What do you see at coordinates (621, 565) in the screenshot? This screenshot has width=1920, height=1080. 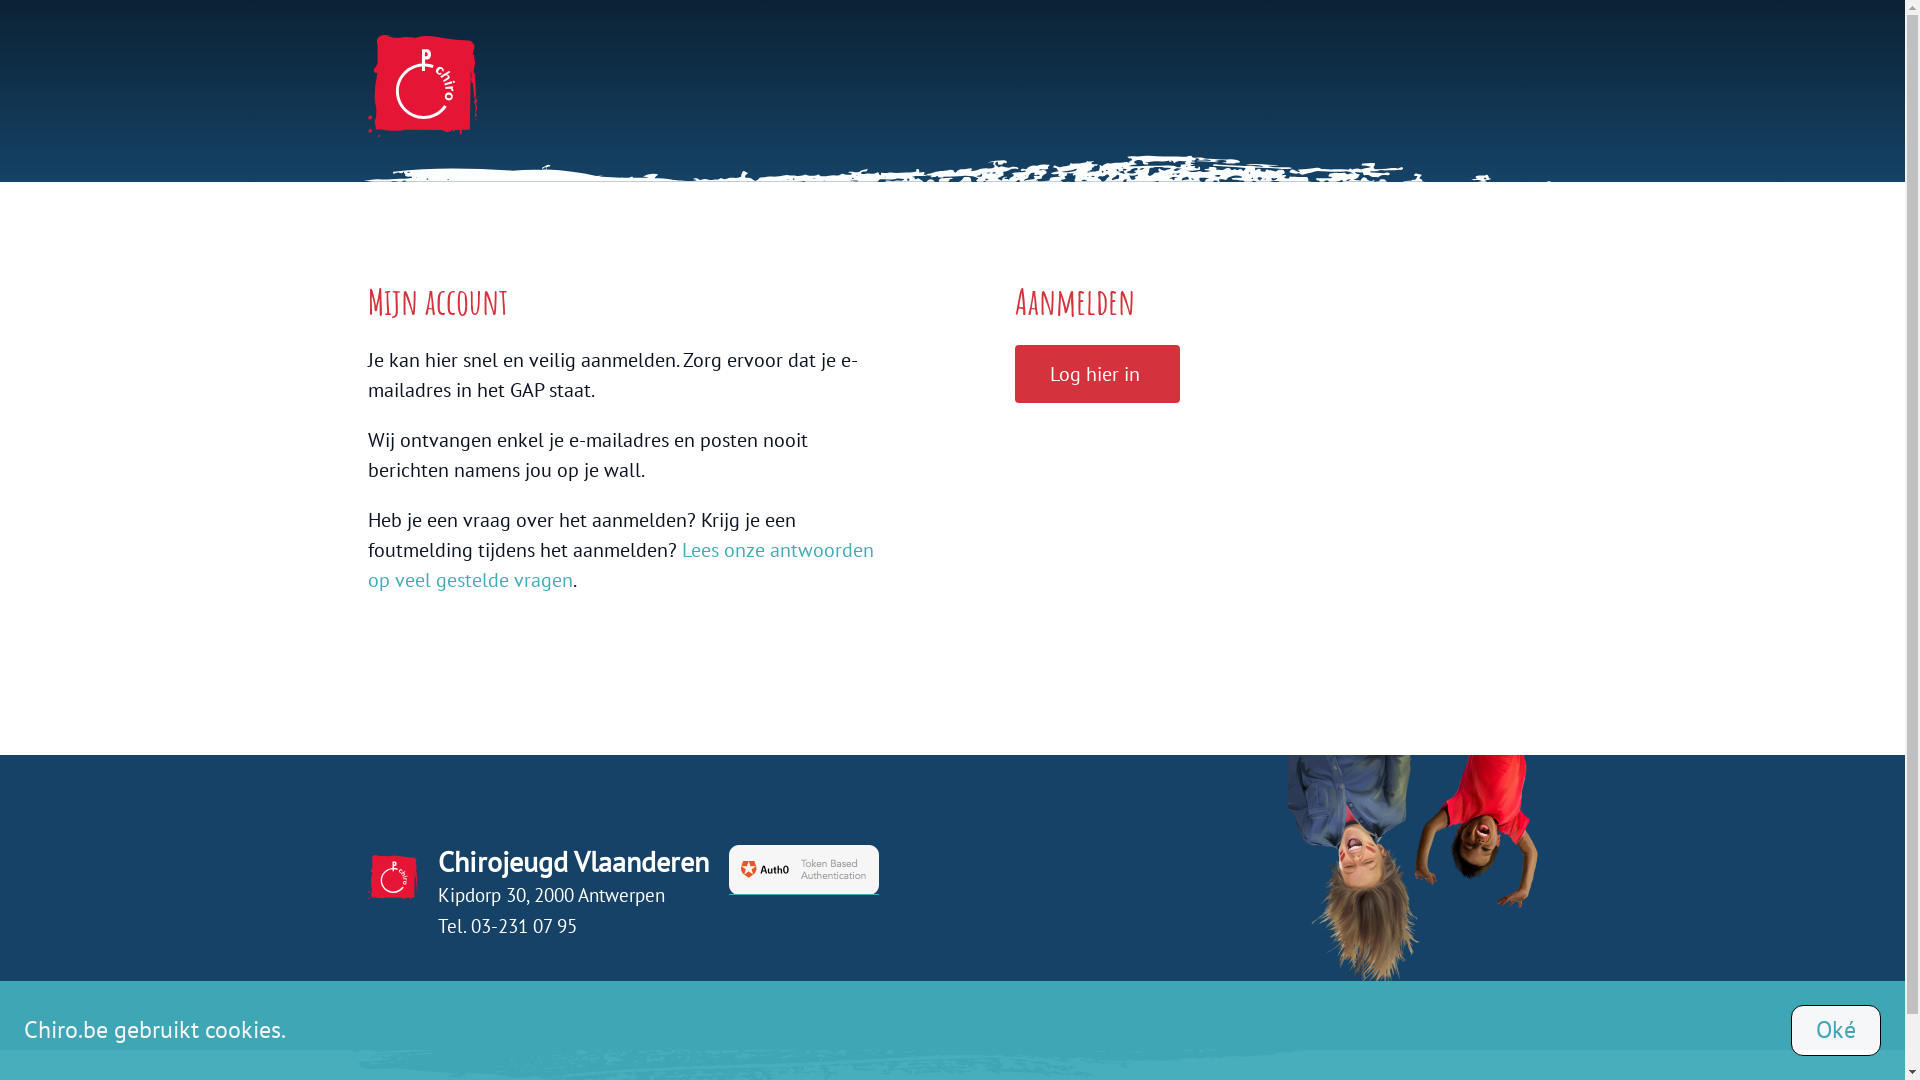 I see `Lees onze antwoorden op veel gestelde vragen` at bounding box center [621, 565].